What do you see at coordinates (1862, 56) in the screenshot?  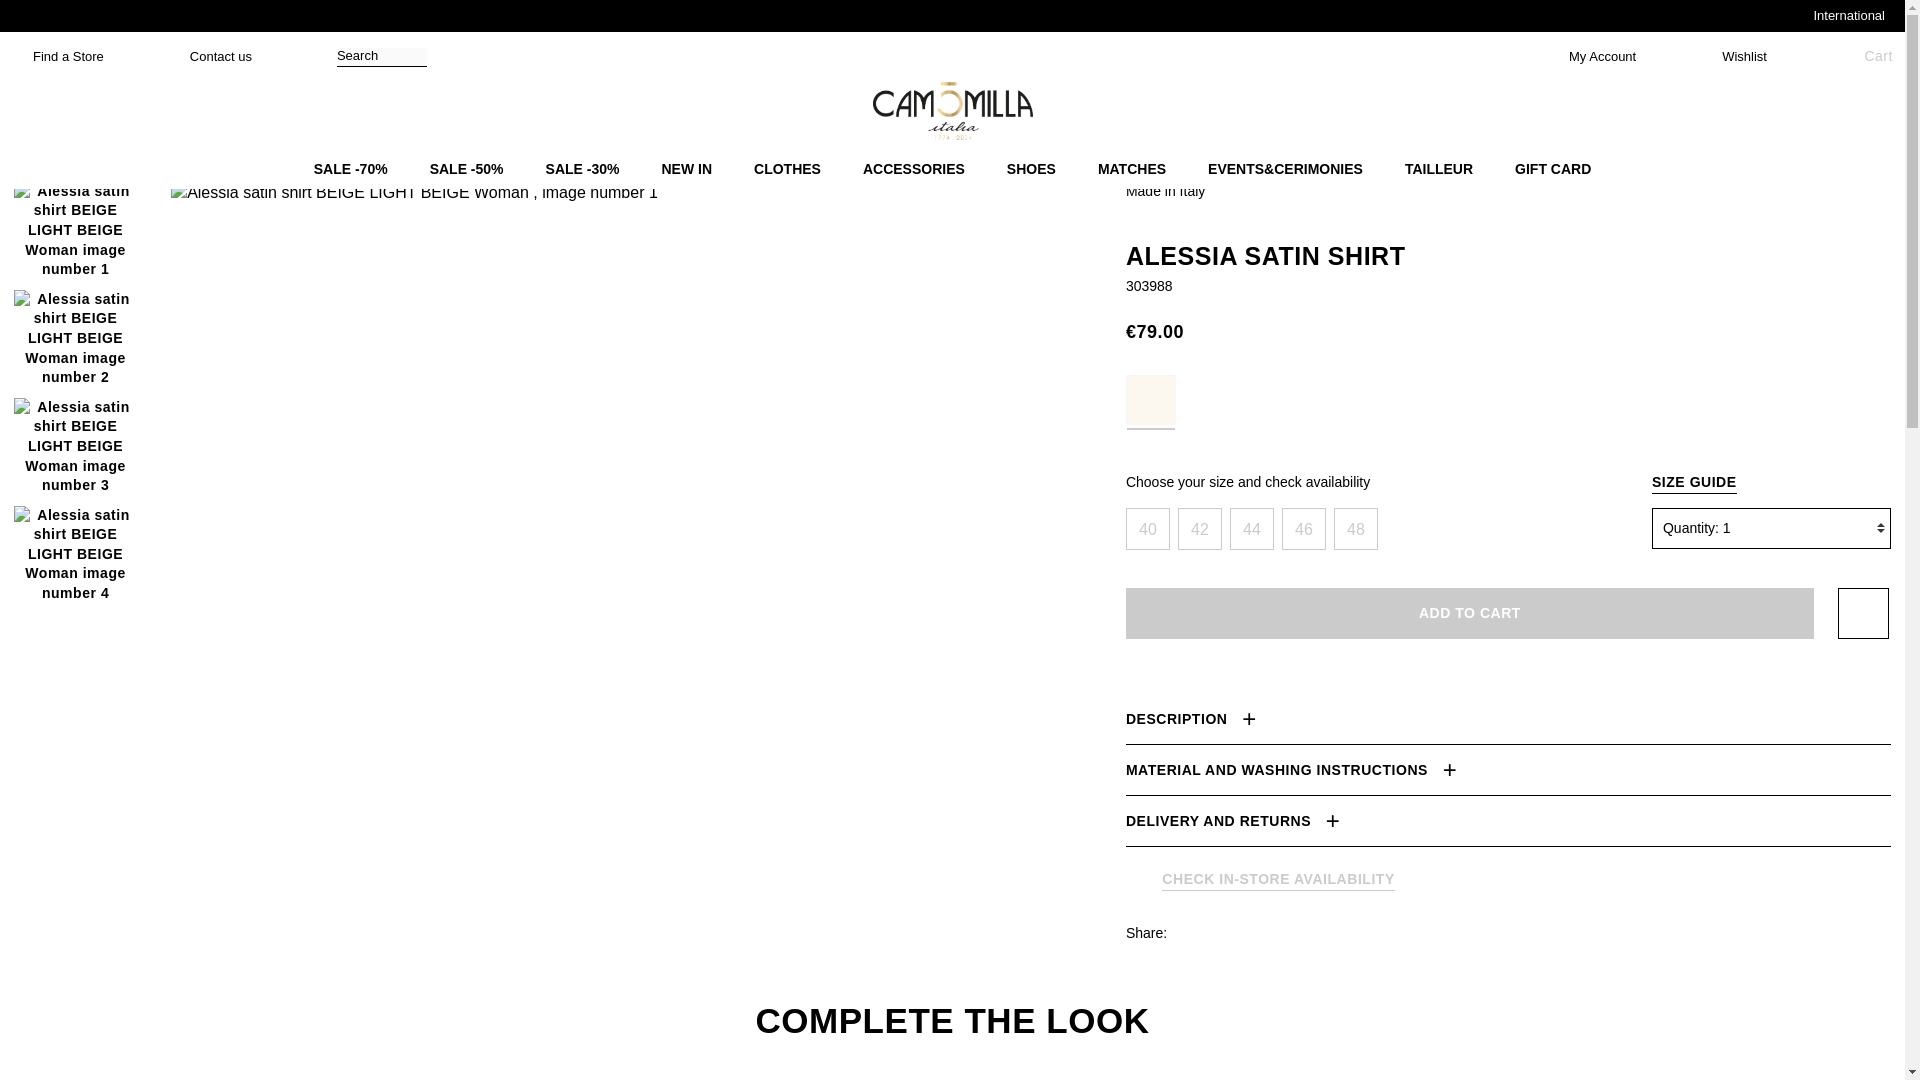 I see `Cart` at bounding box center [1862, 56].